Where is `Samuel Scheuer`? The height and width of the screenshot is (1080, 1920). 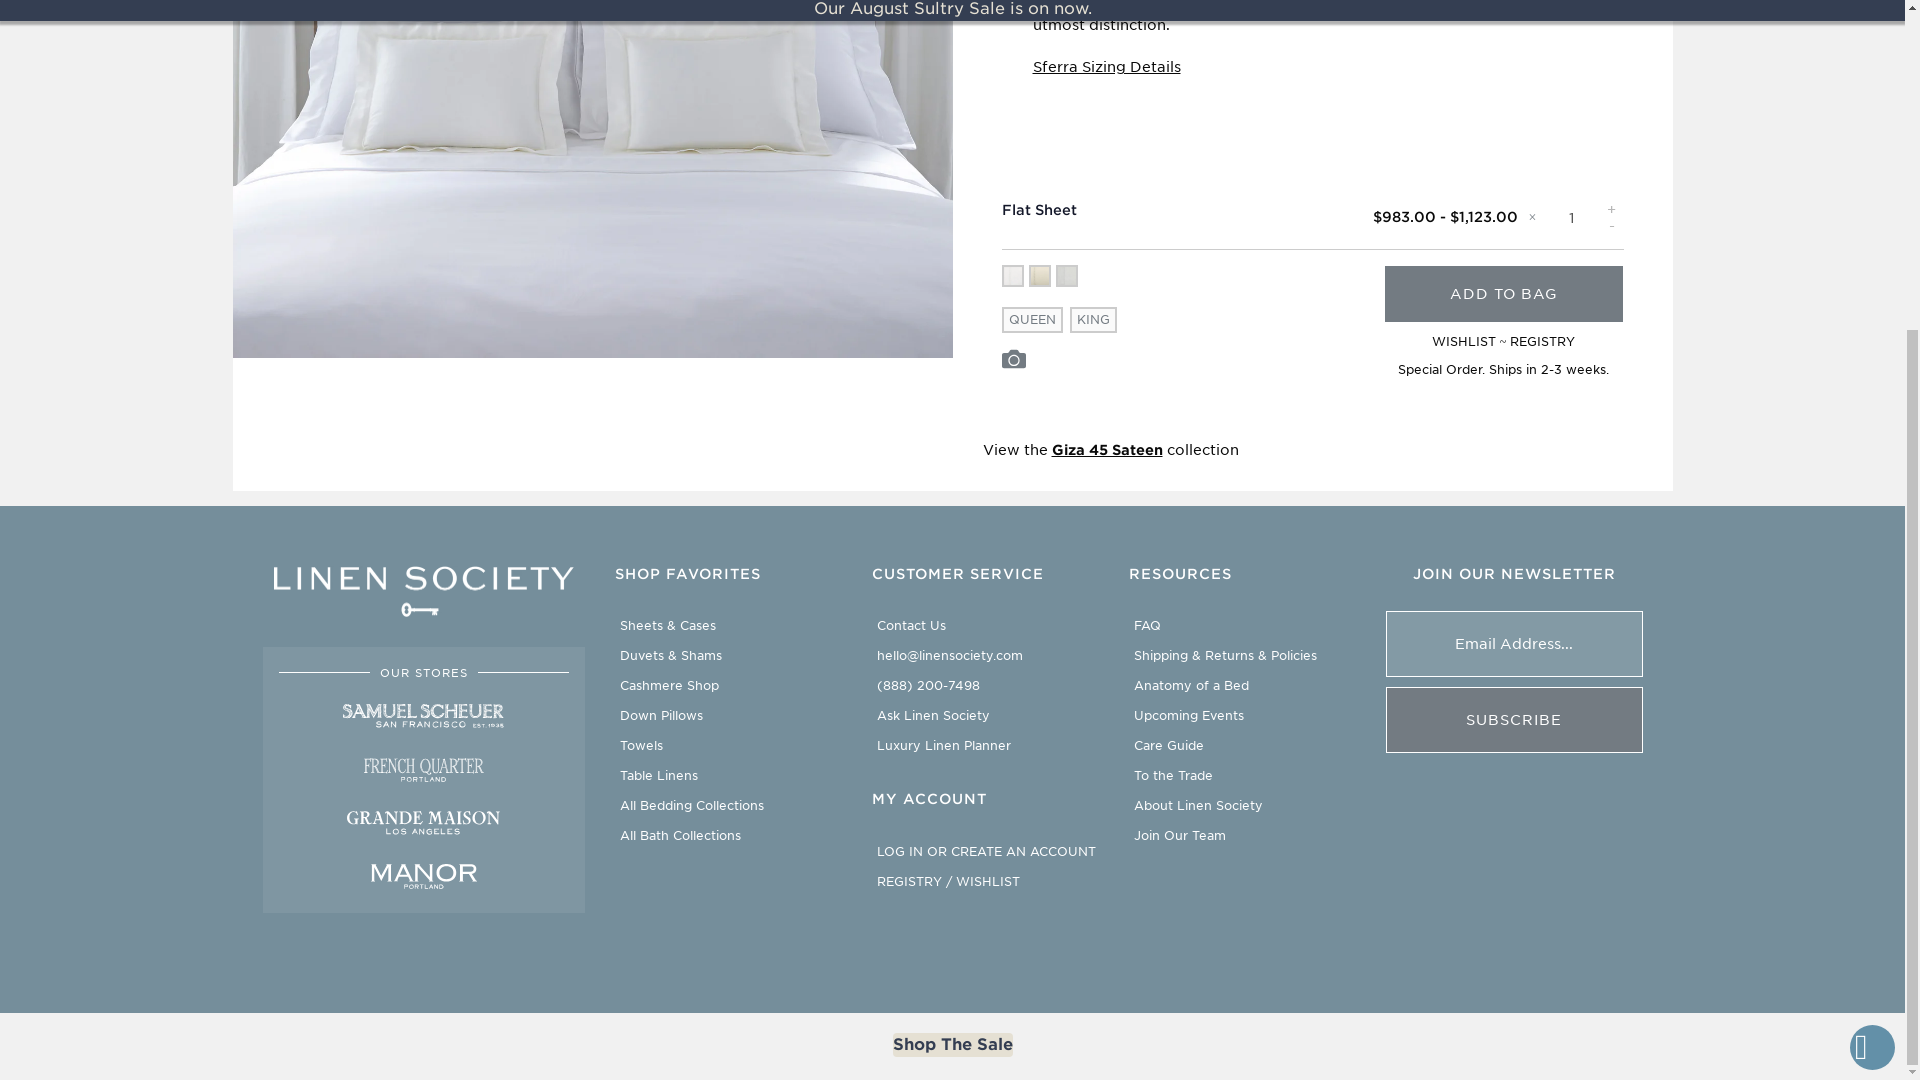
Samuel Scheuer is located at coordinates (423, 716).